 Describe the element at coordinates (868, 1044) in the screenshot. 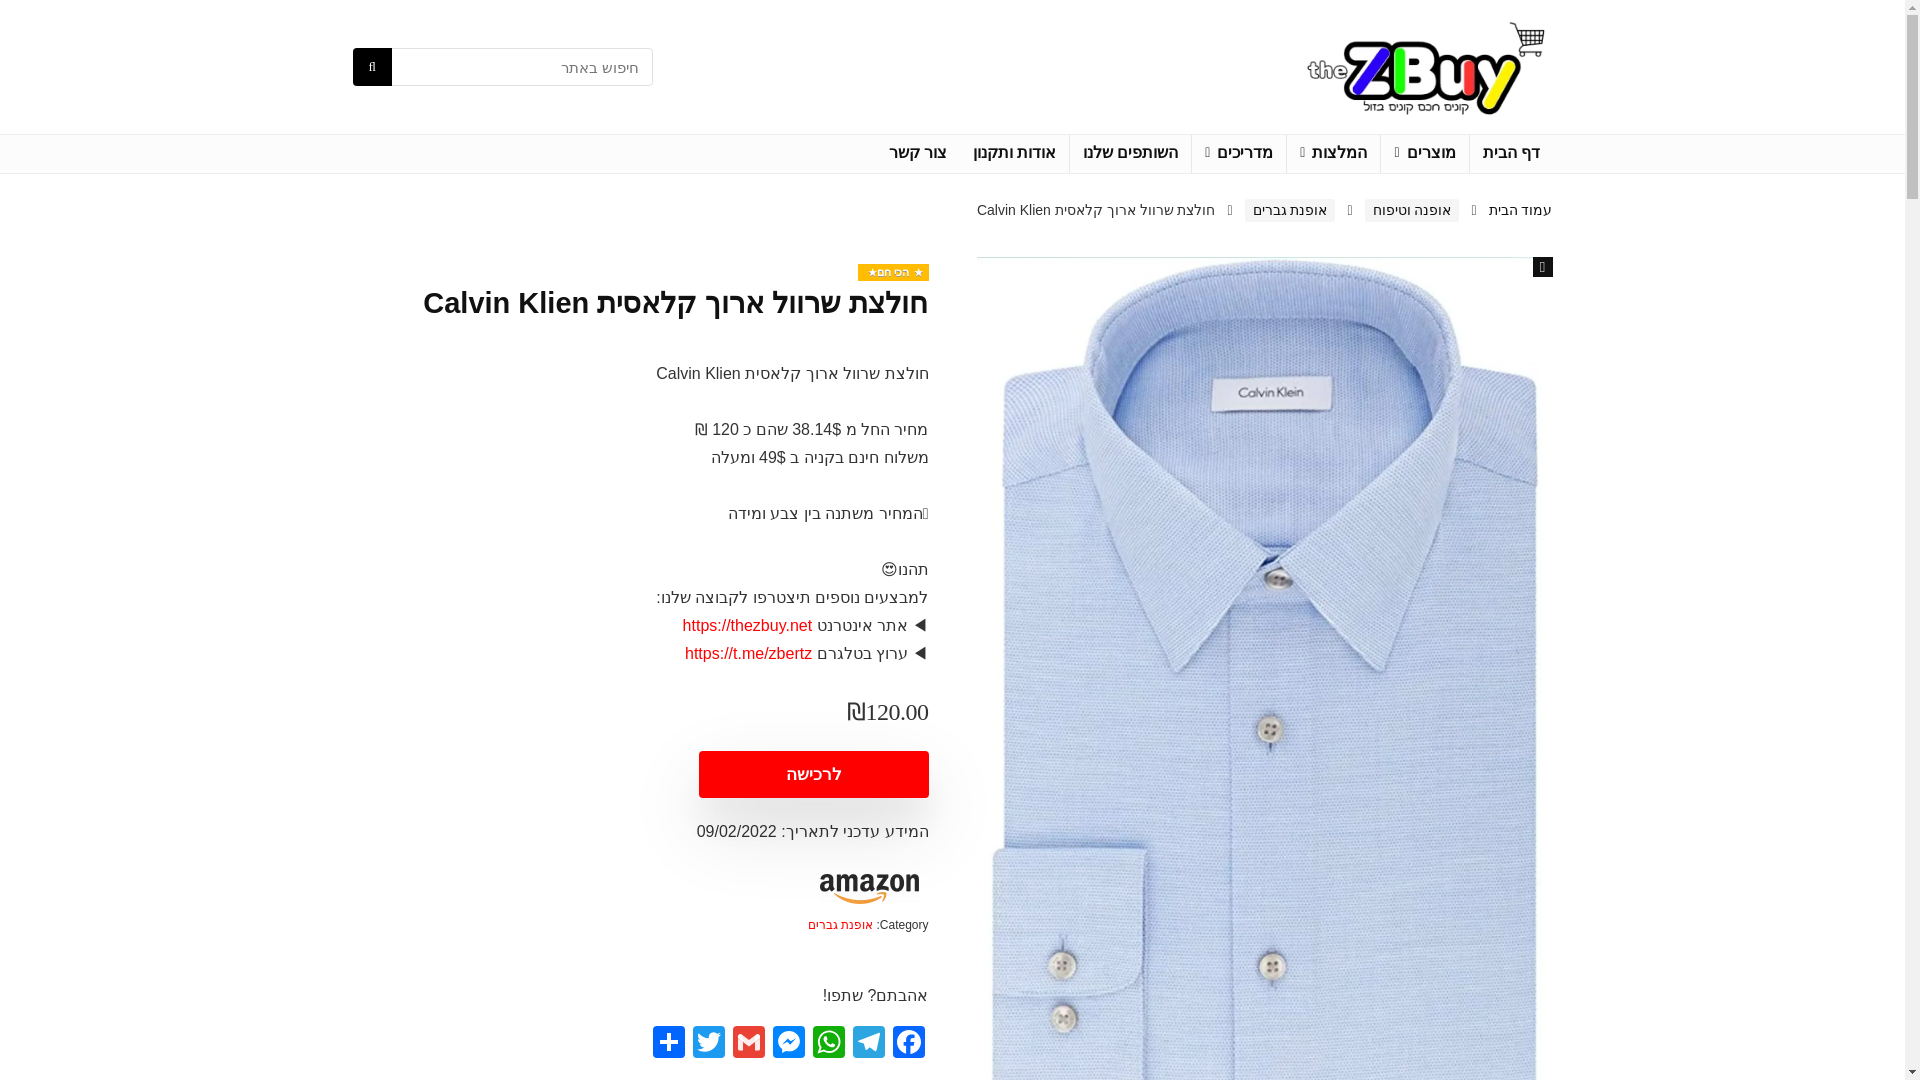

I see `Telegram` at that location.